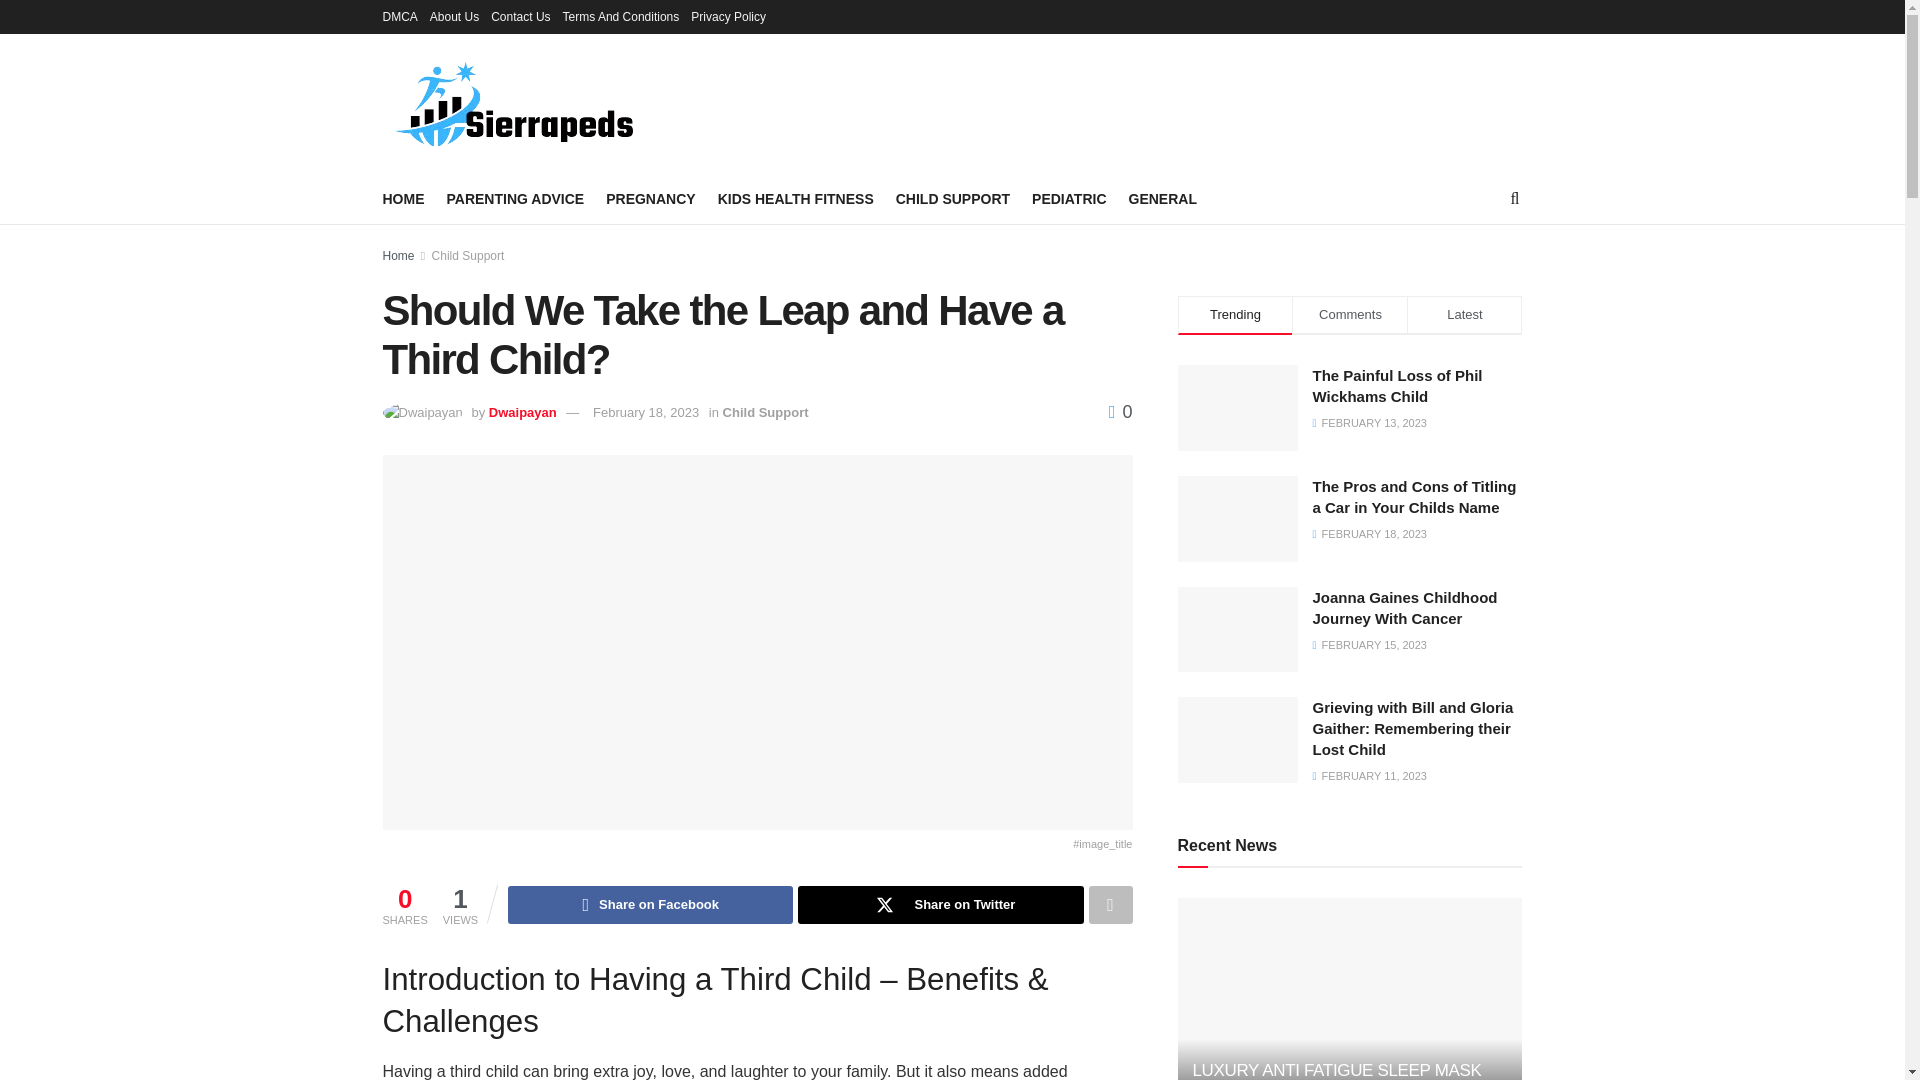 The image size is (1920, 1080). I want to click on KIDS HEALTH FITNESS, so click(796, 198).